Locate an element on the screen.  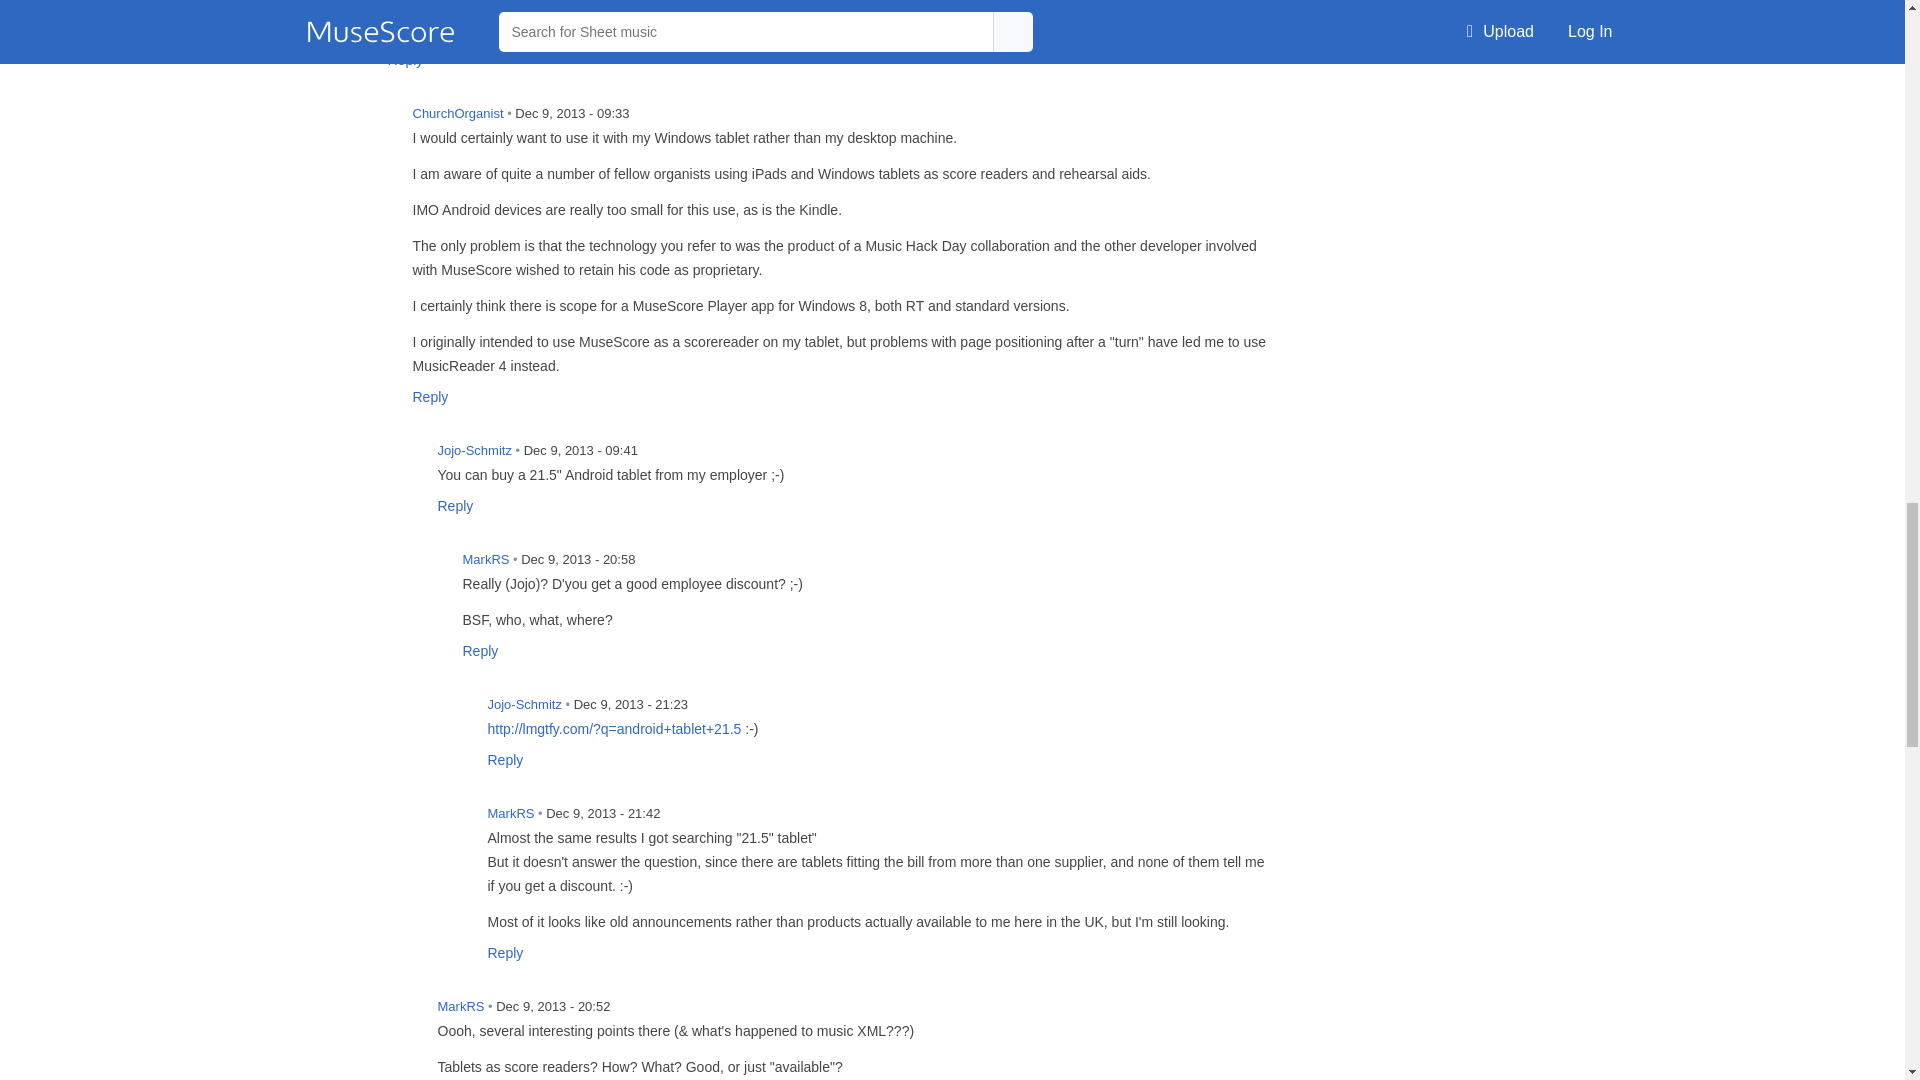
ChurchOrganist is located at coordinates (377, 125).